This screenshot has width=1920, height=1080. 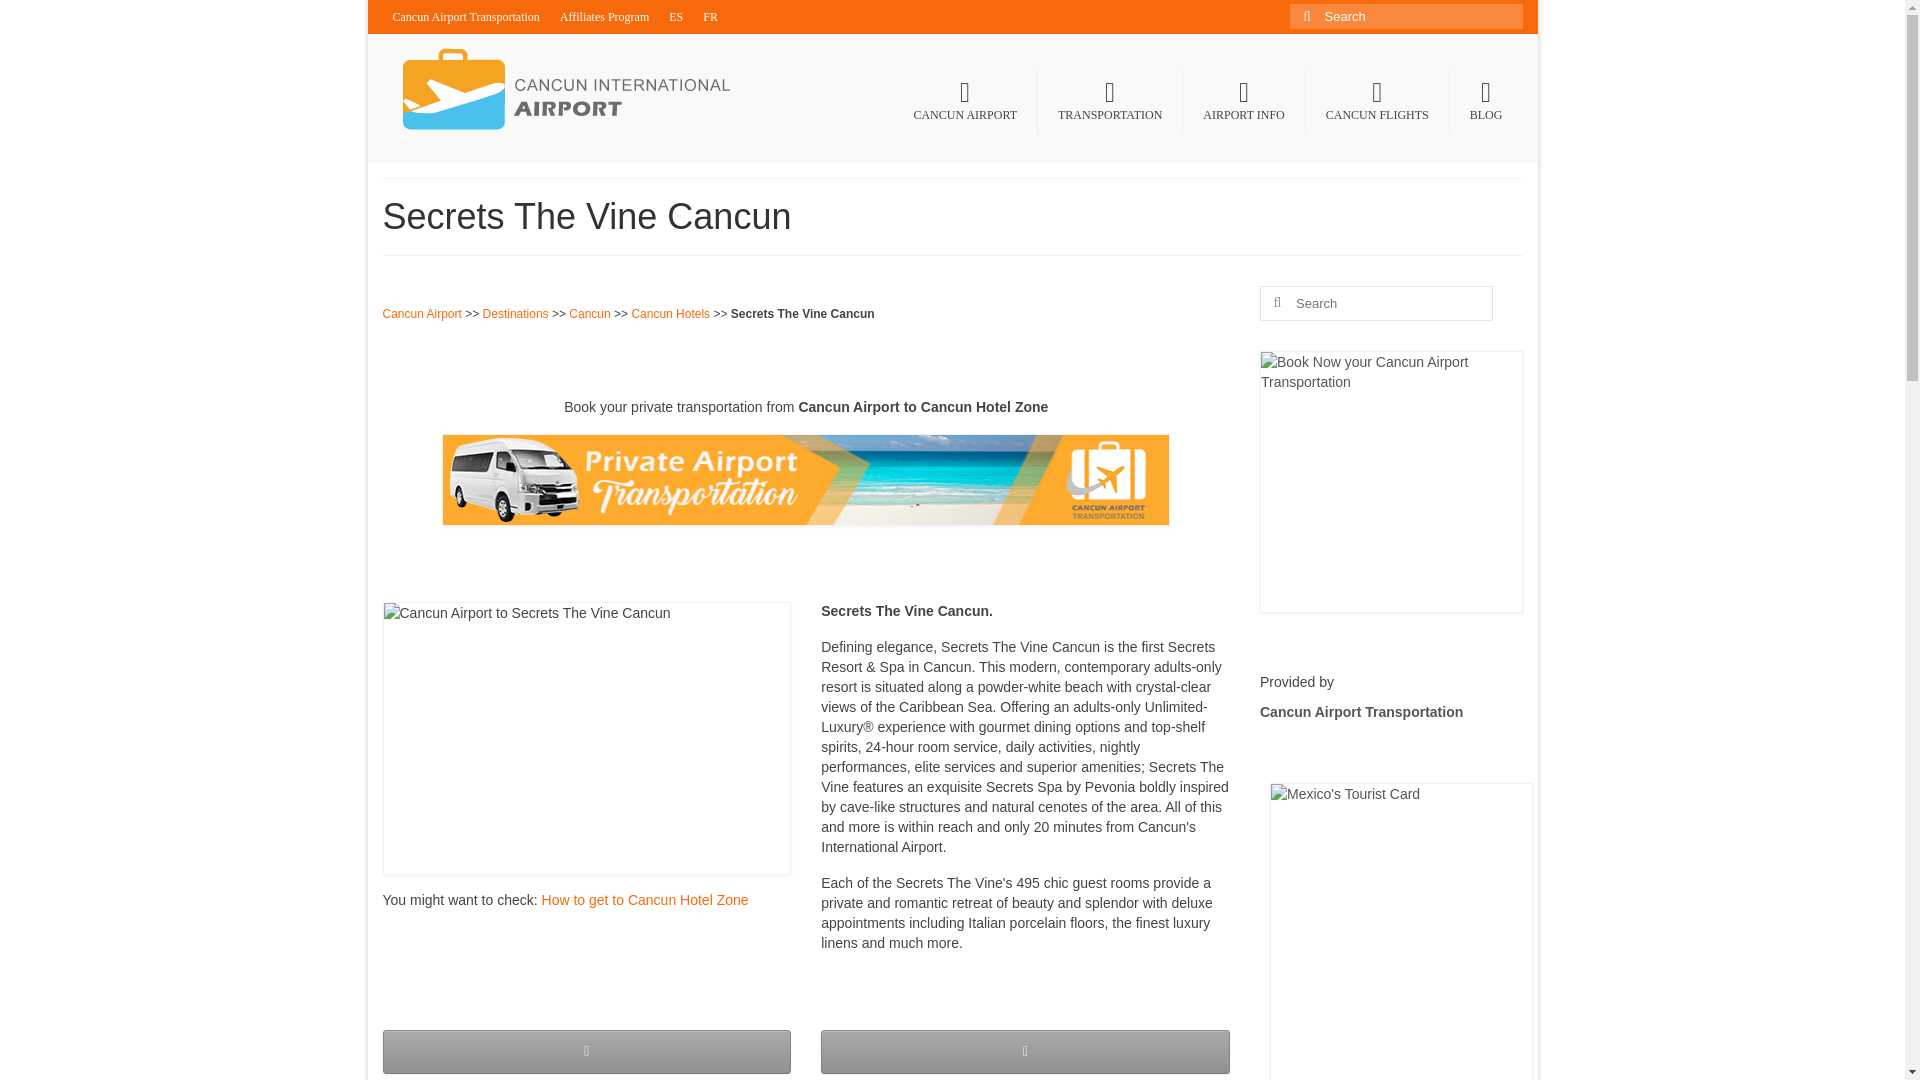 I want to click on CANCUN AIRPORT, so click(x=964, y=100).